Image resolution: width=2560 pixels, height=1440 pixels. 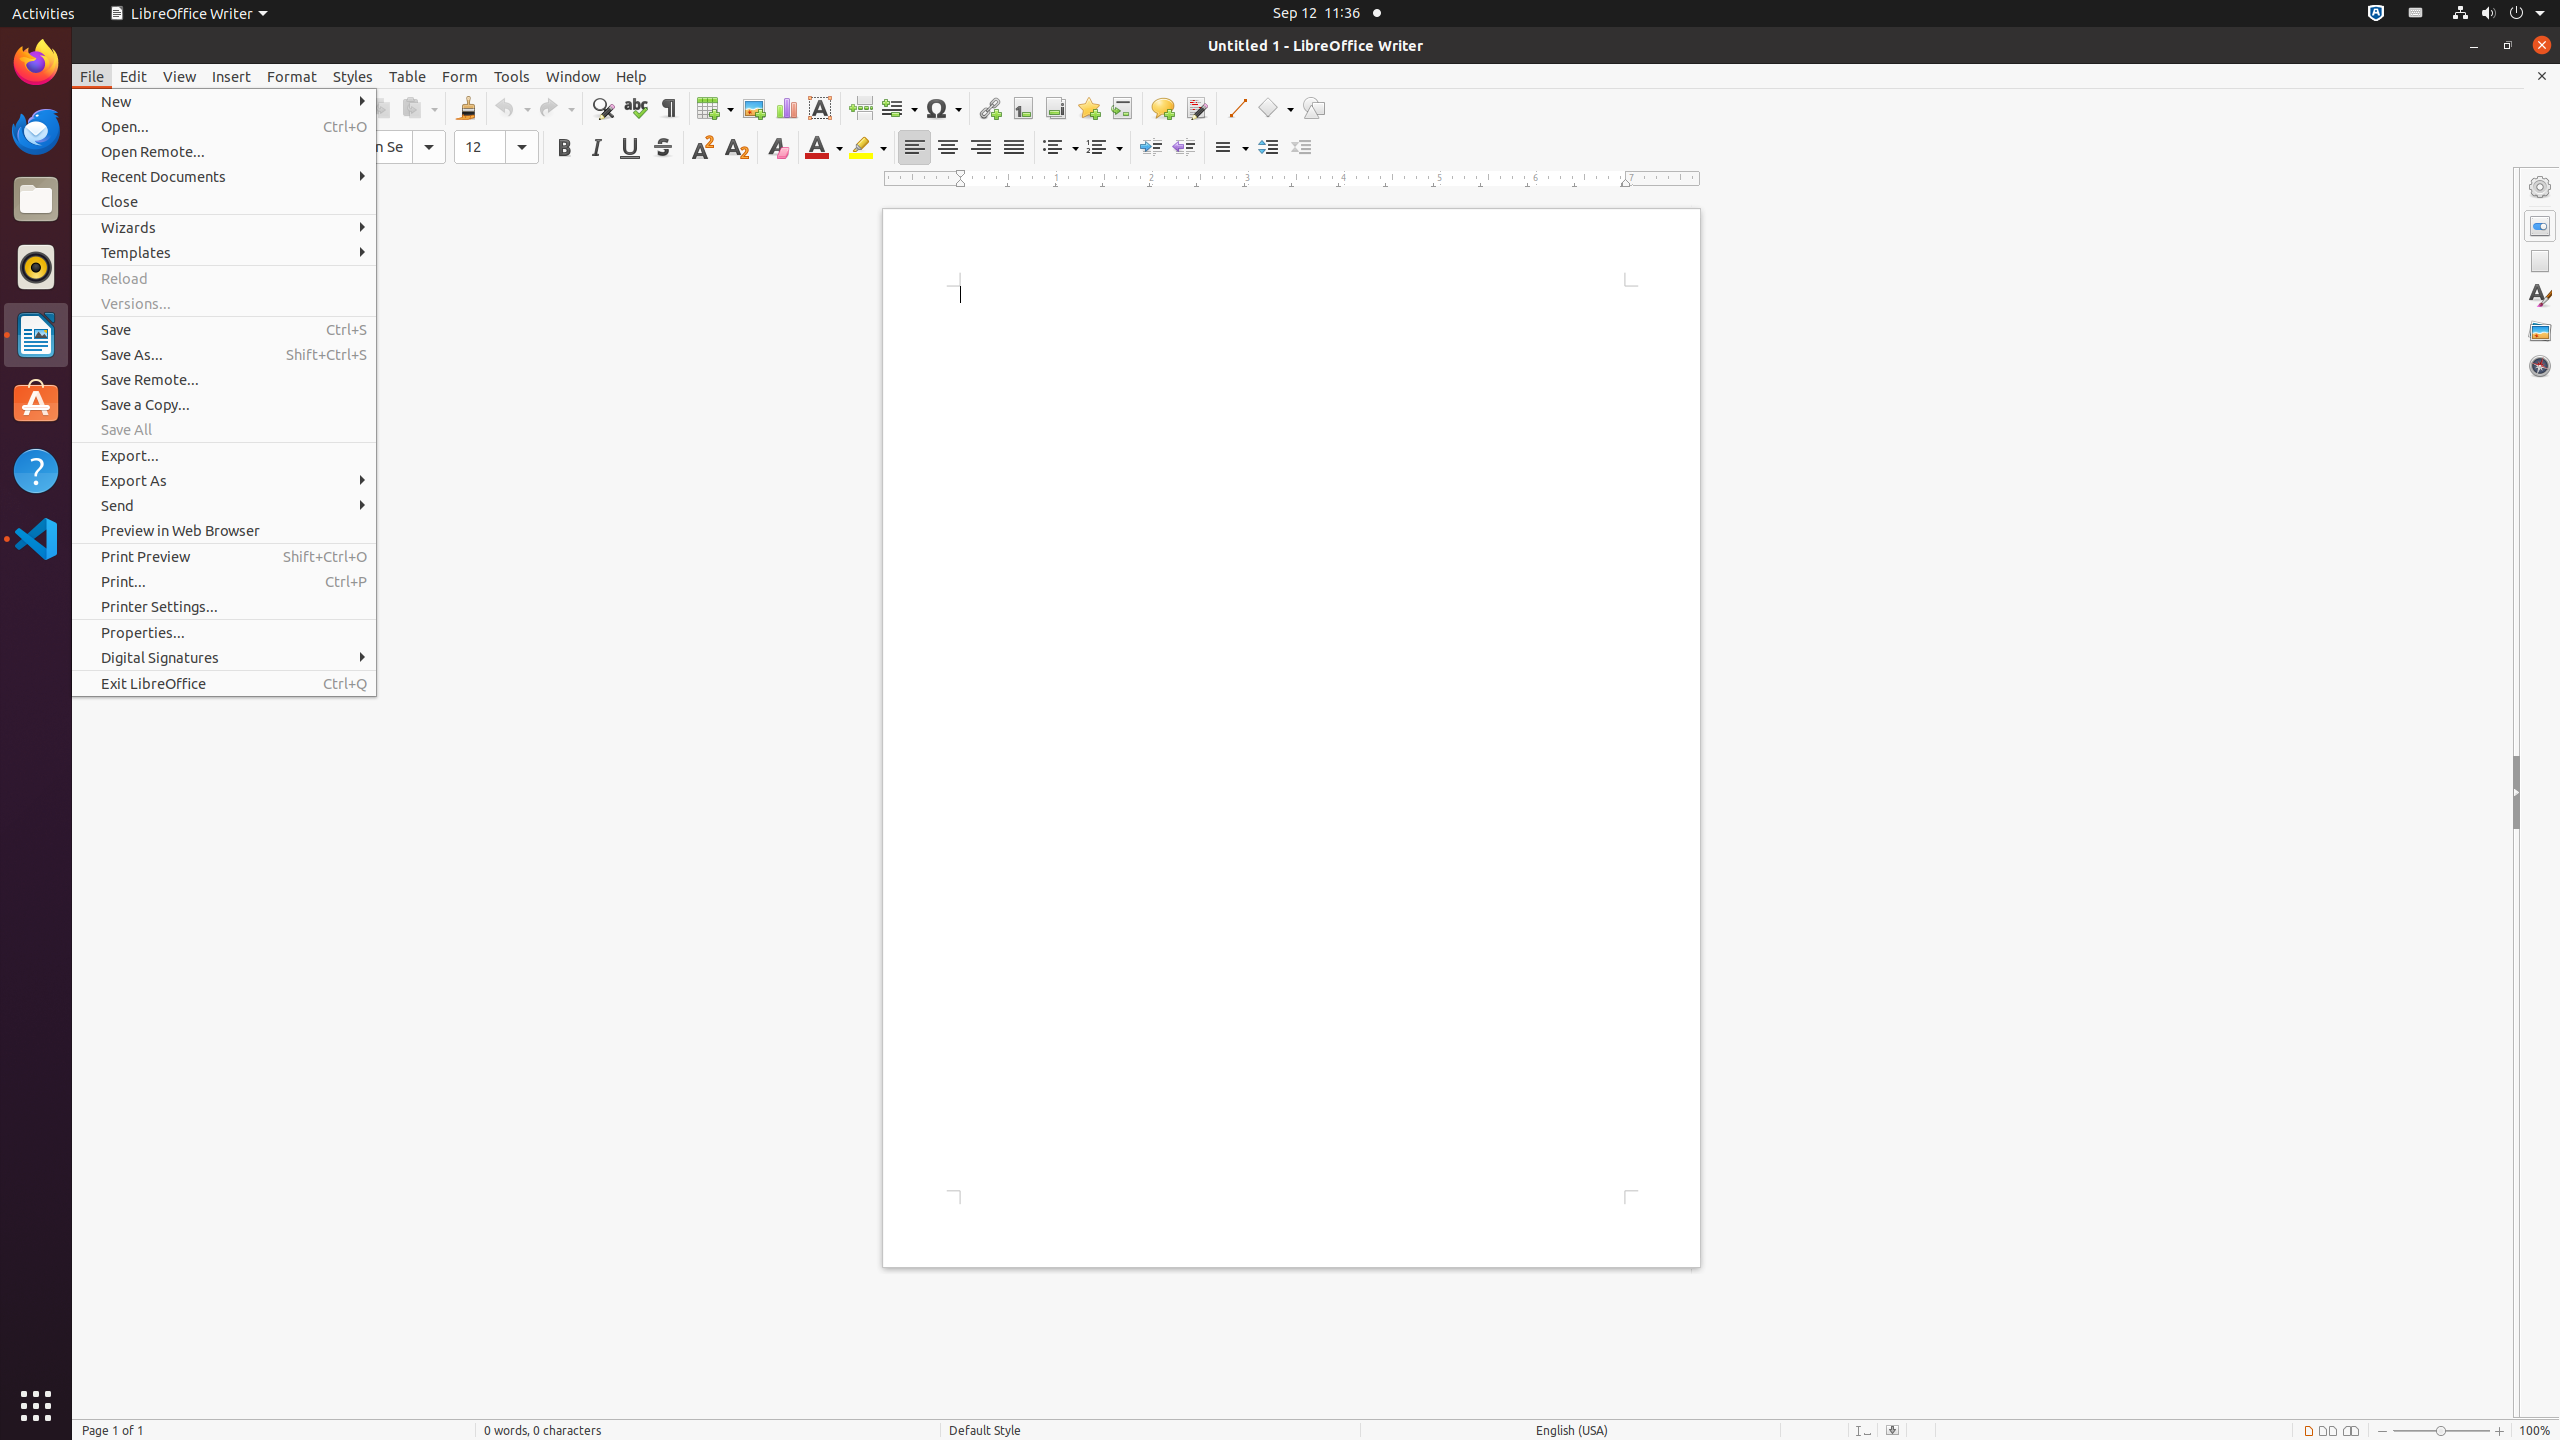 I want to click on Help, so click(x=632, y=76).